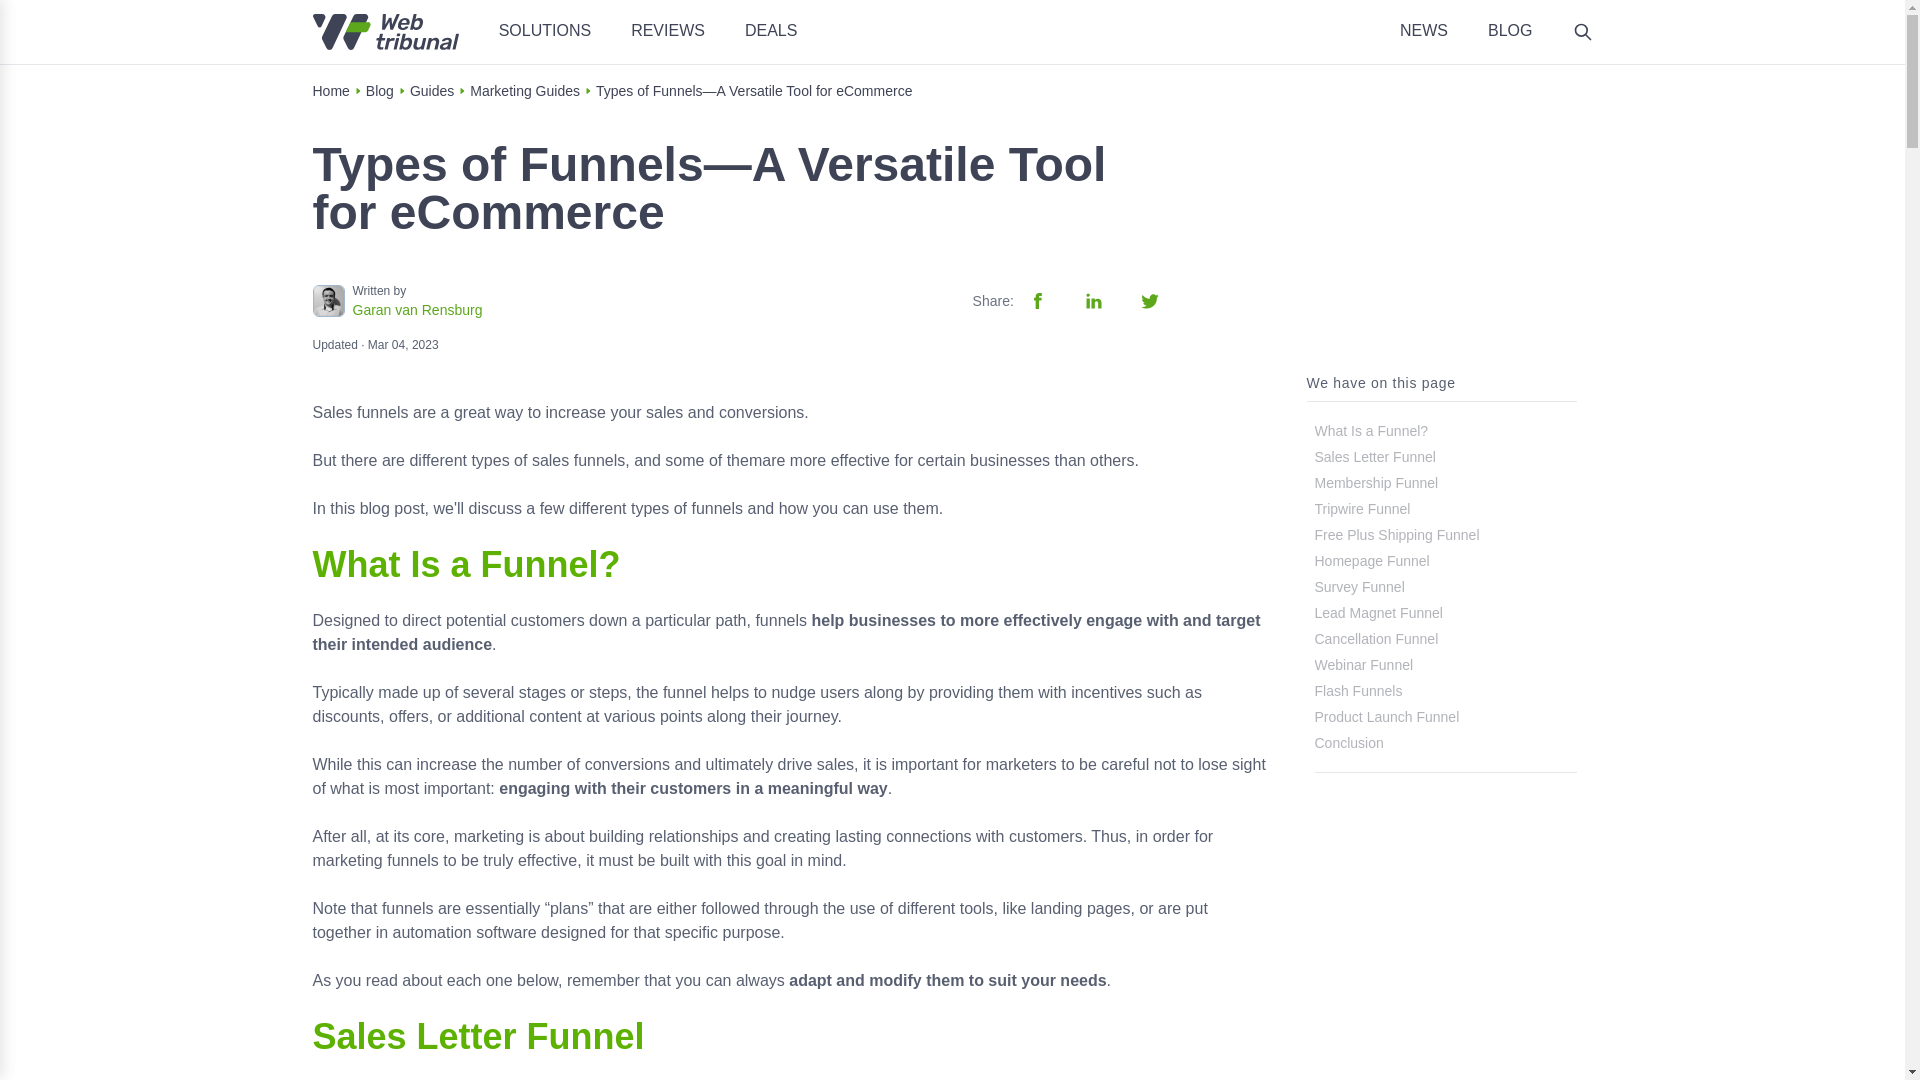 This screenshot has width=1920, height=1080. I want to click on BLOG, so click(1510, 30).